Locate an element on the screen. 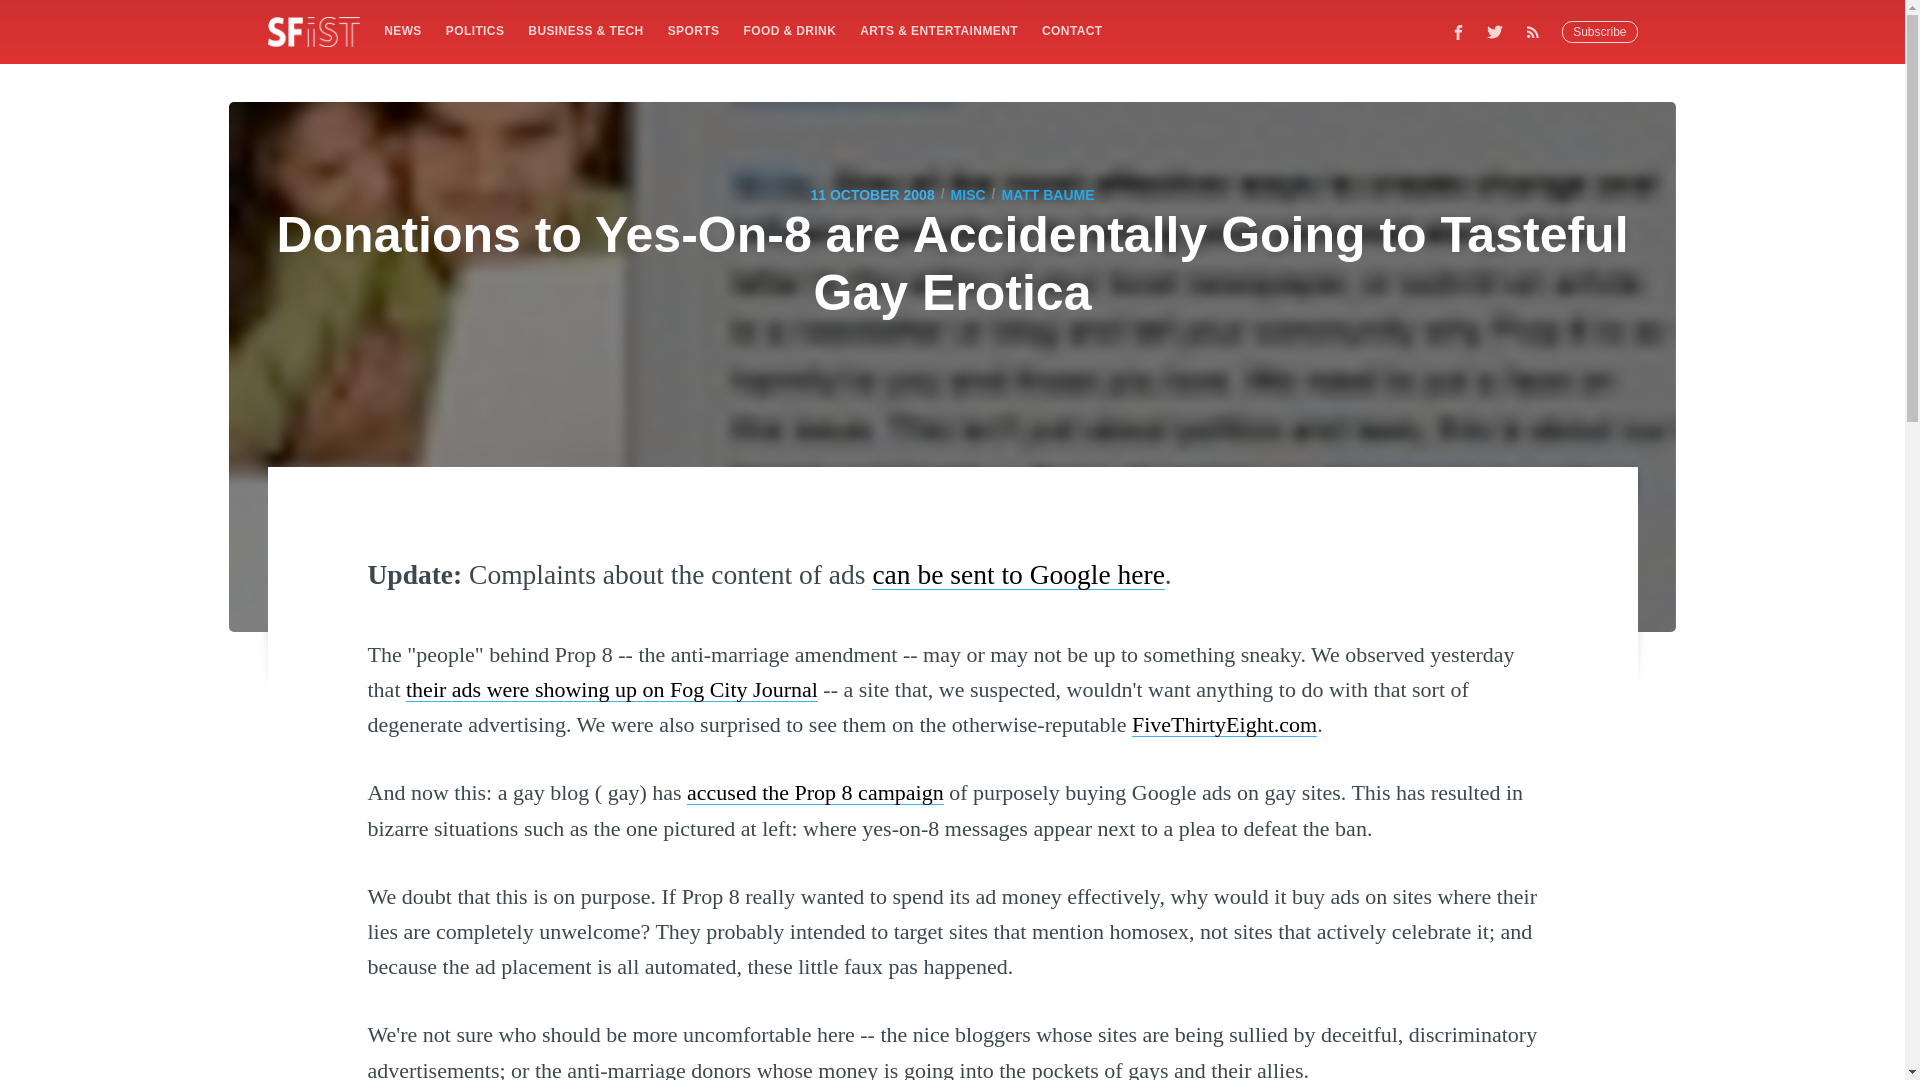 The image size is (1920, 1080). can be sent to Google here is located at coordinates (1017, 574).